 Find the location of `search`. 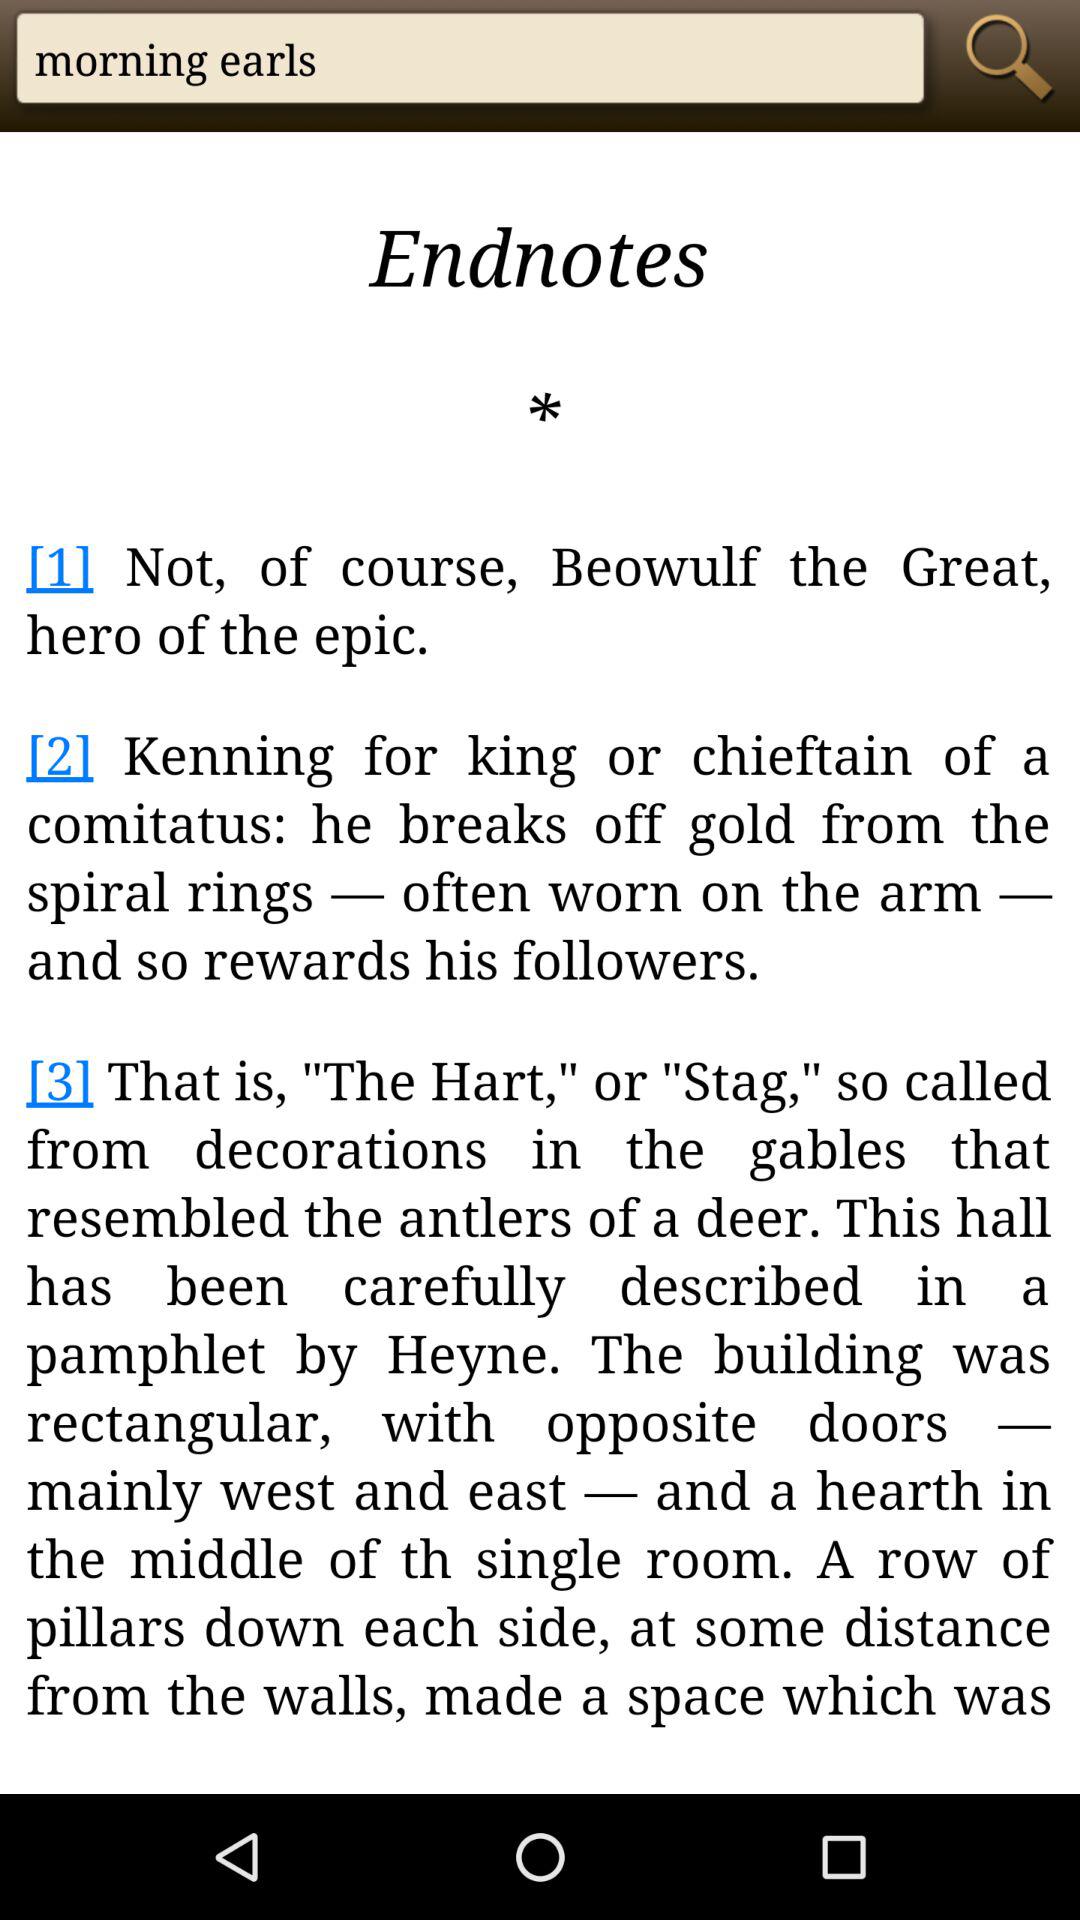

search is located at coordinates (1016, 58).